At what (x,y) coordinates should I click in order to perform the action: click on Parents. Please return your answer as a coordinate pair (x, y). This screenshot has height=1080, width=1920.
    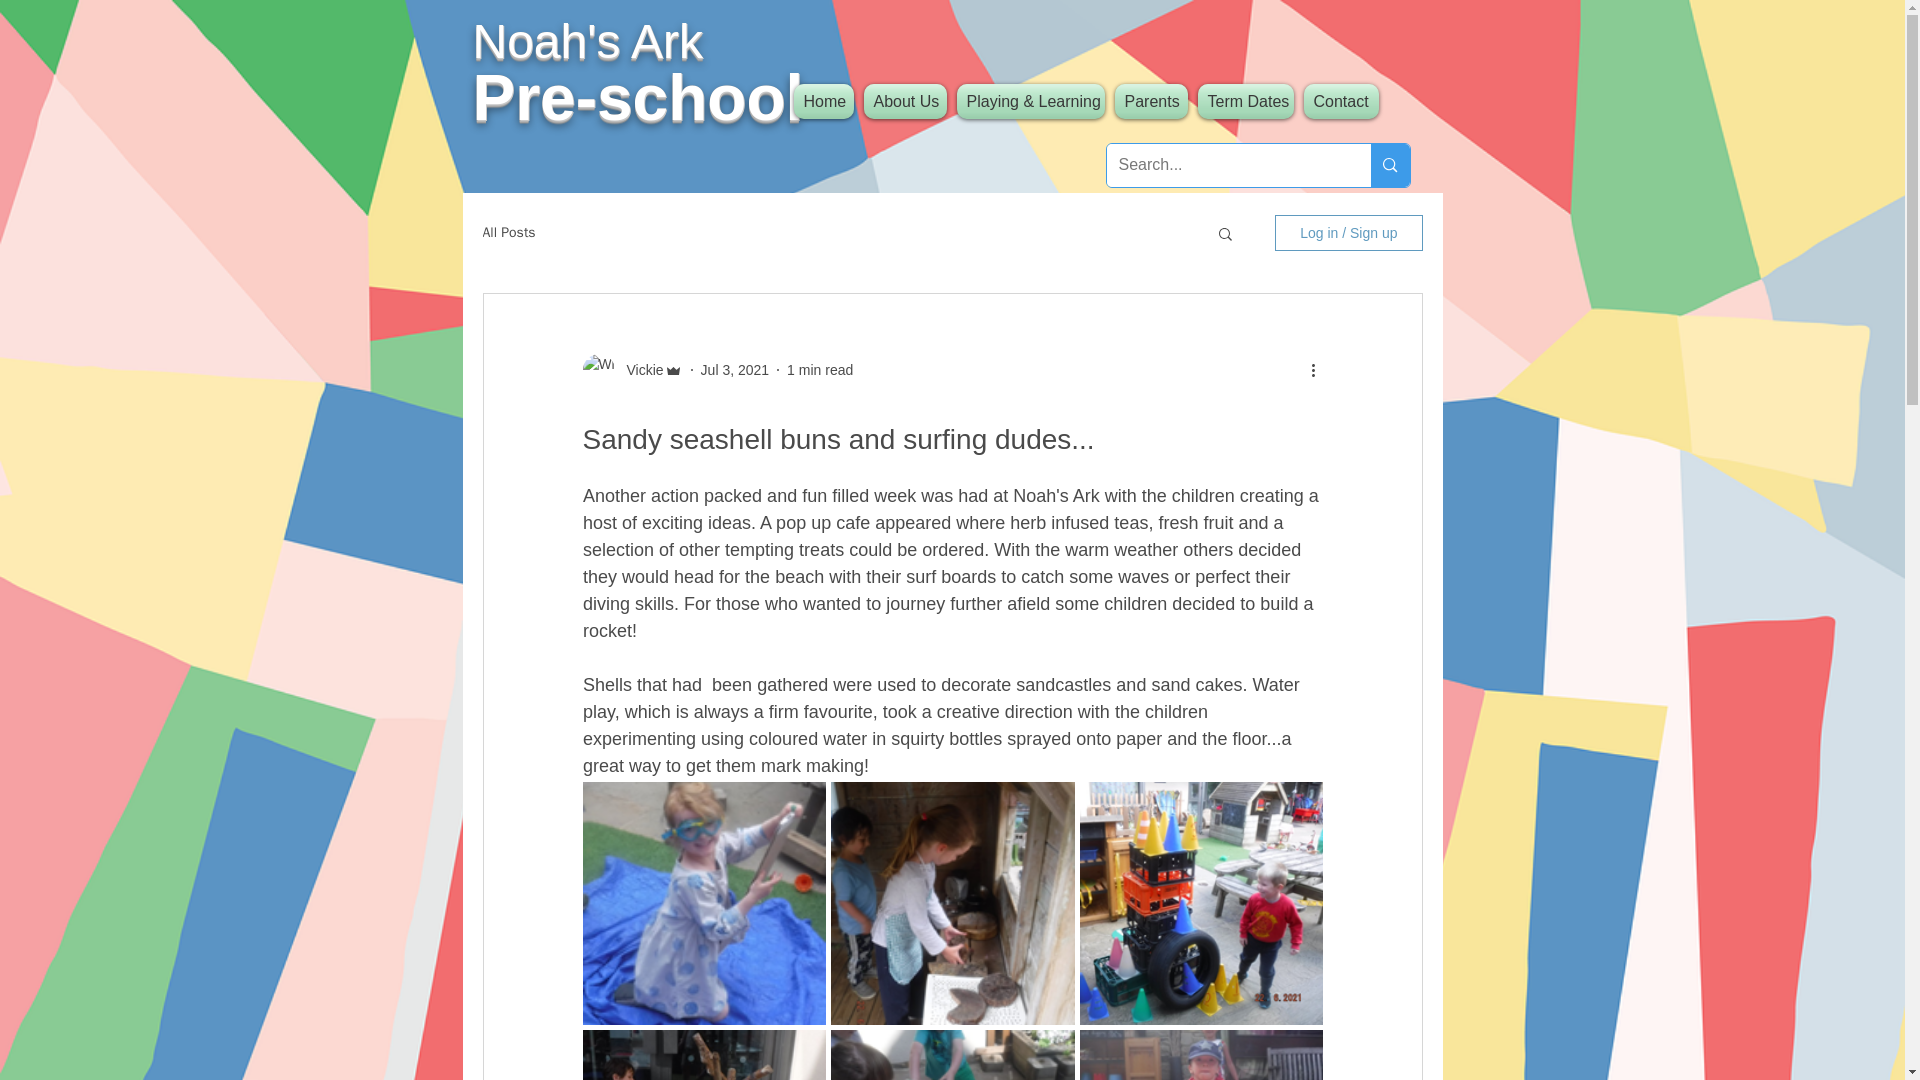
    Looking at the image, I should click on (1150, 101).